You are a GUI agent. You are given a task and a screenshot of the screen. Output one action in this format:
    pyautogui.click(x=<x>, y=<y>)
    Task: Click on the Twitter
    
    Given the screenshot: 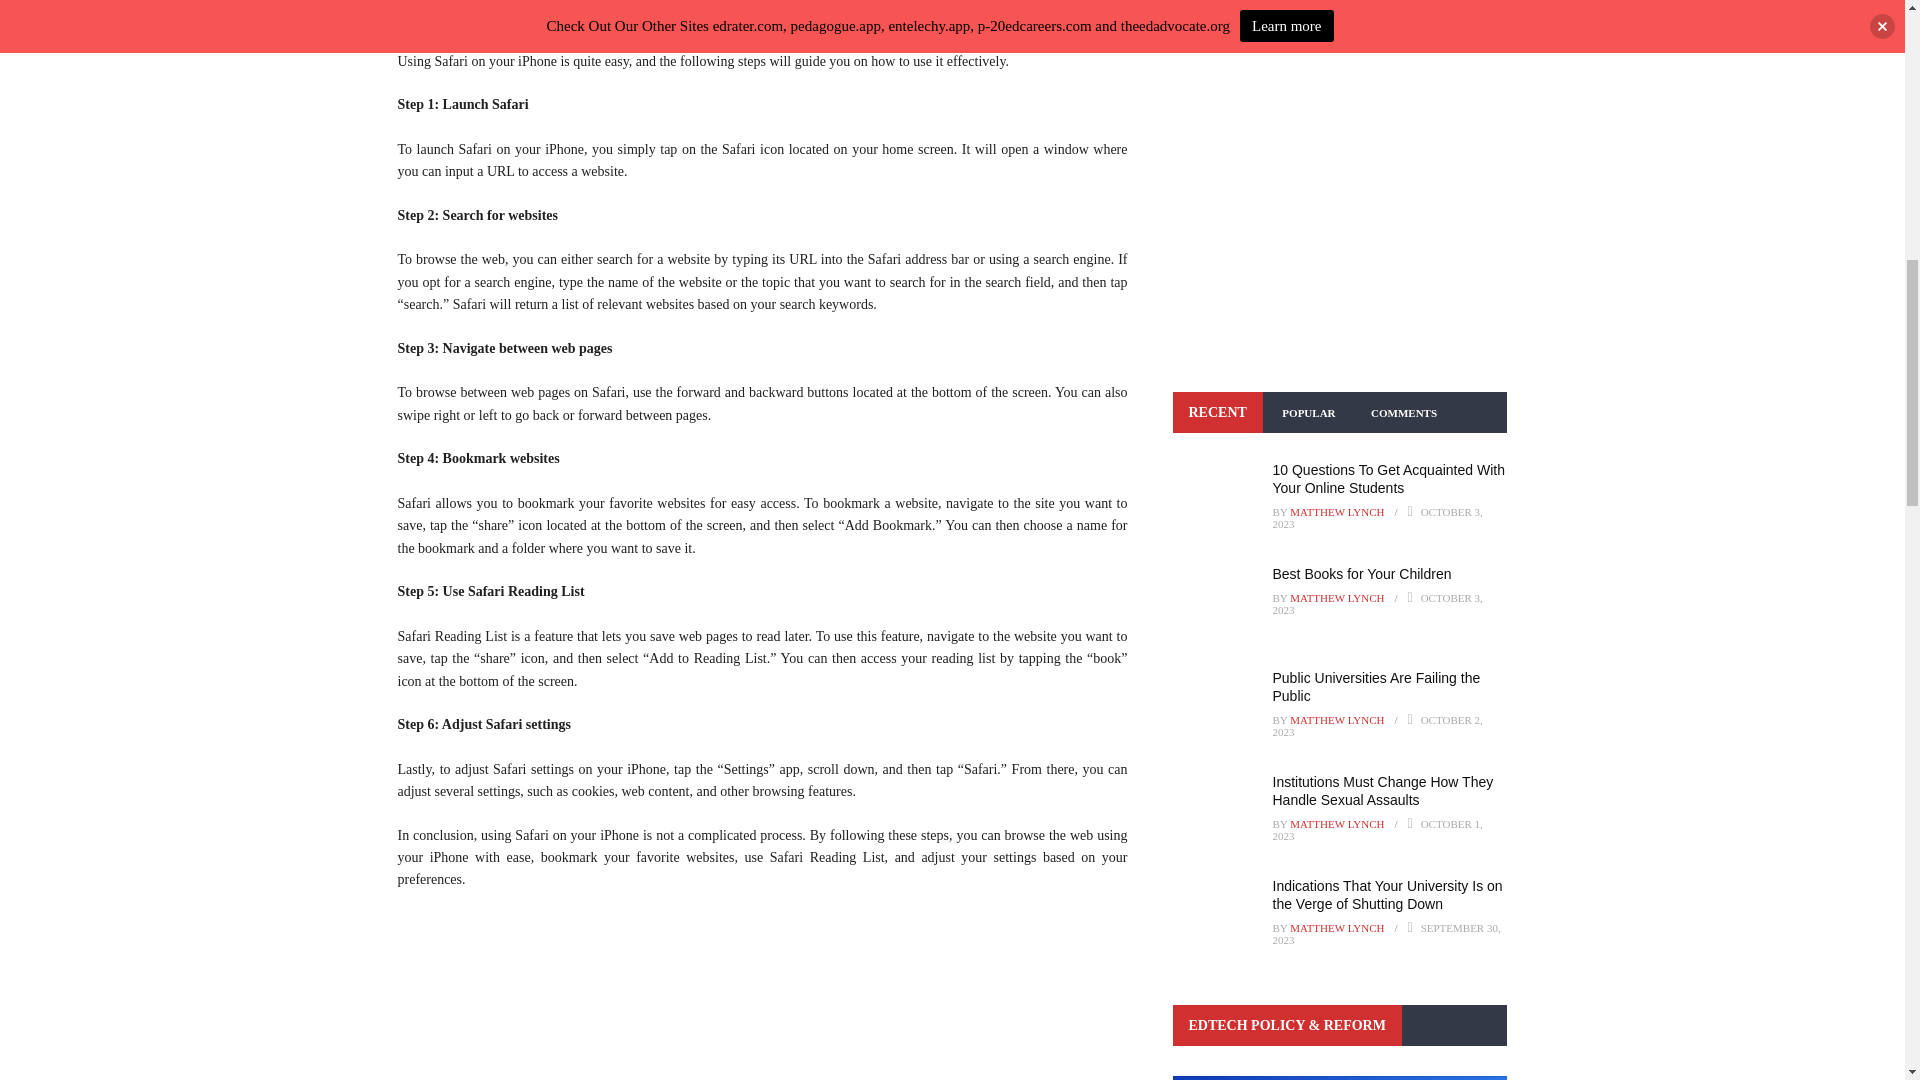 What is the action you would take?
    pyautogui.click(x=454, y=12)
    